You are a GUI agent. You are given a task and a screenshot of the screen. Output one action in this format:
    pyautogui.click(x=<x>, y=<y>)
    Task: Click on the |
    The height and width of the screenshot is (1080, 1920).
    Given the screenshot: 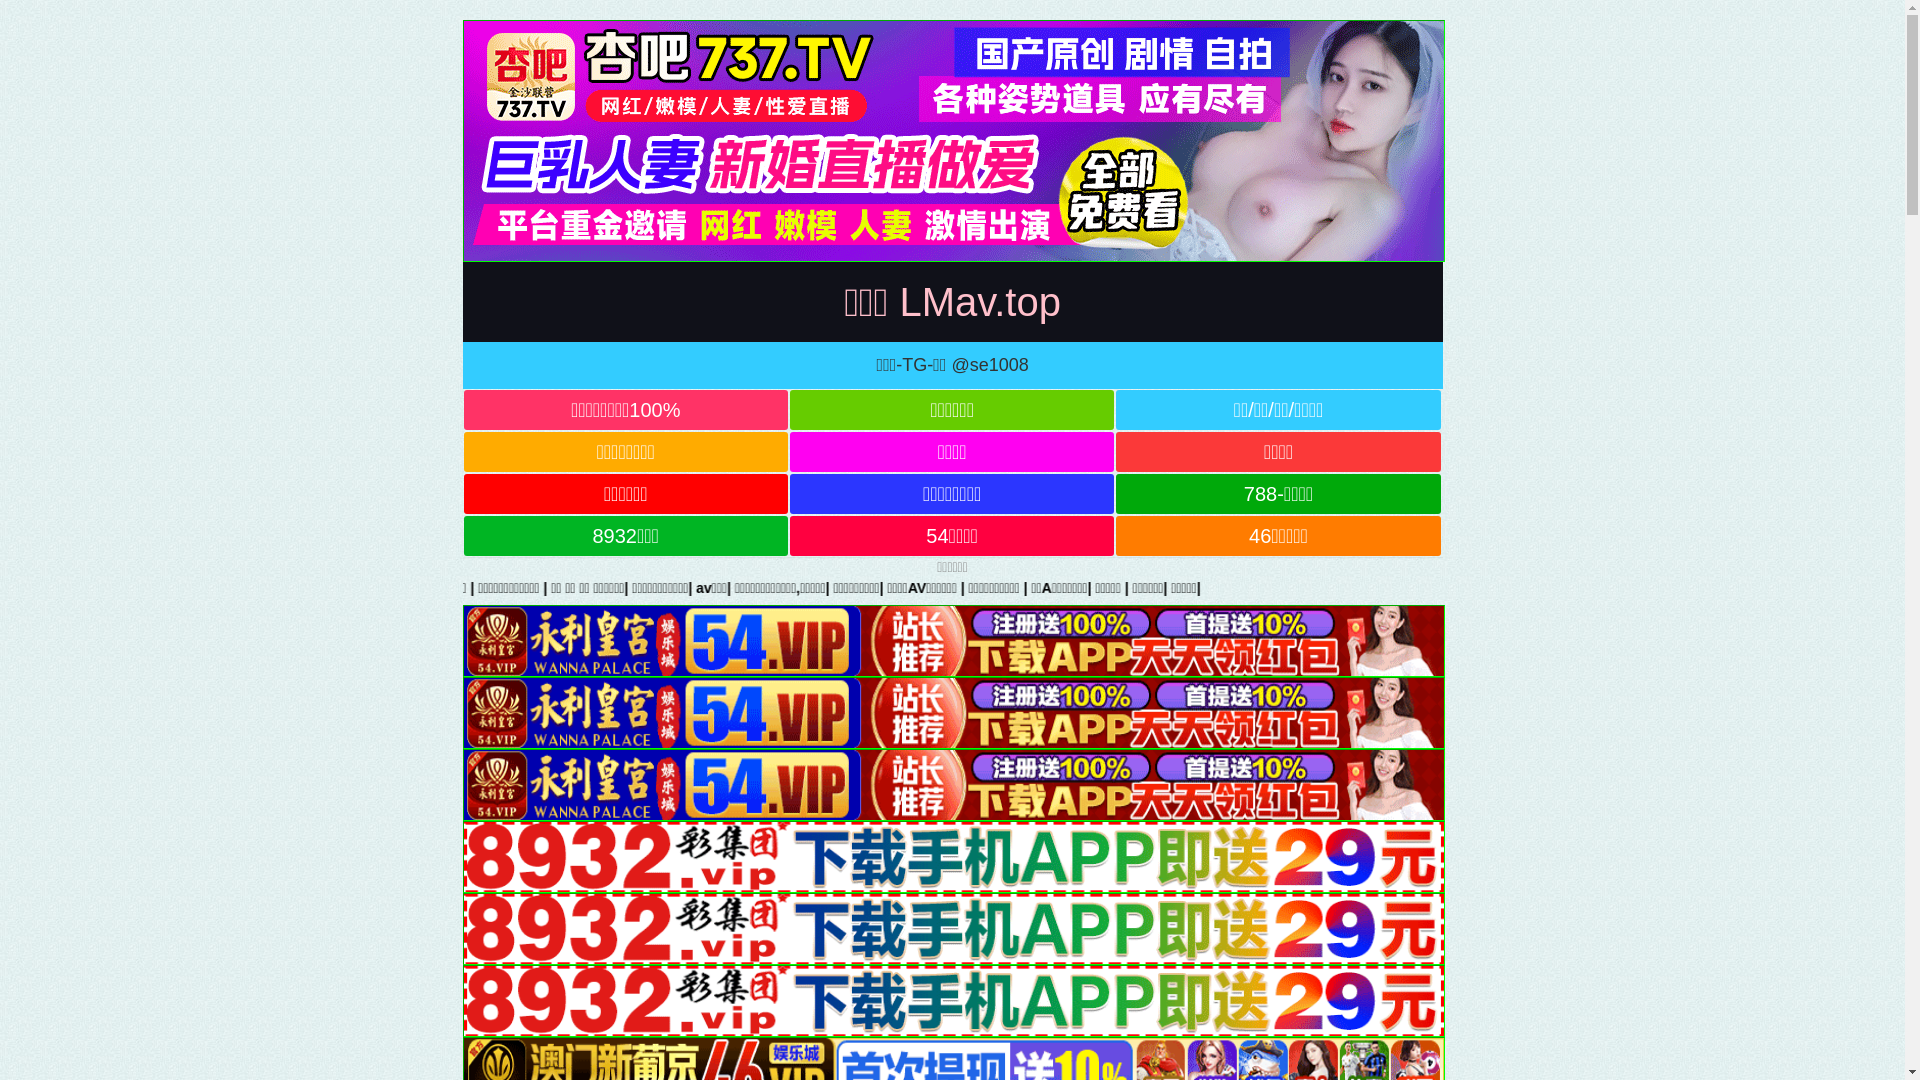 What is the action you would take?
    pyautogui.click(x=1242, y=588)
    